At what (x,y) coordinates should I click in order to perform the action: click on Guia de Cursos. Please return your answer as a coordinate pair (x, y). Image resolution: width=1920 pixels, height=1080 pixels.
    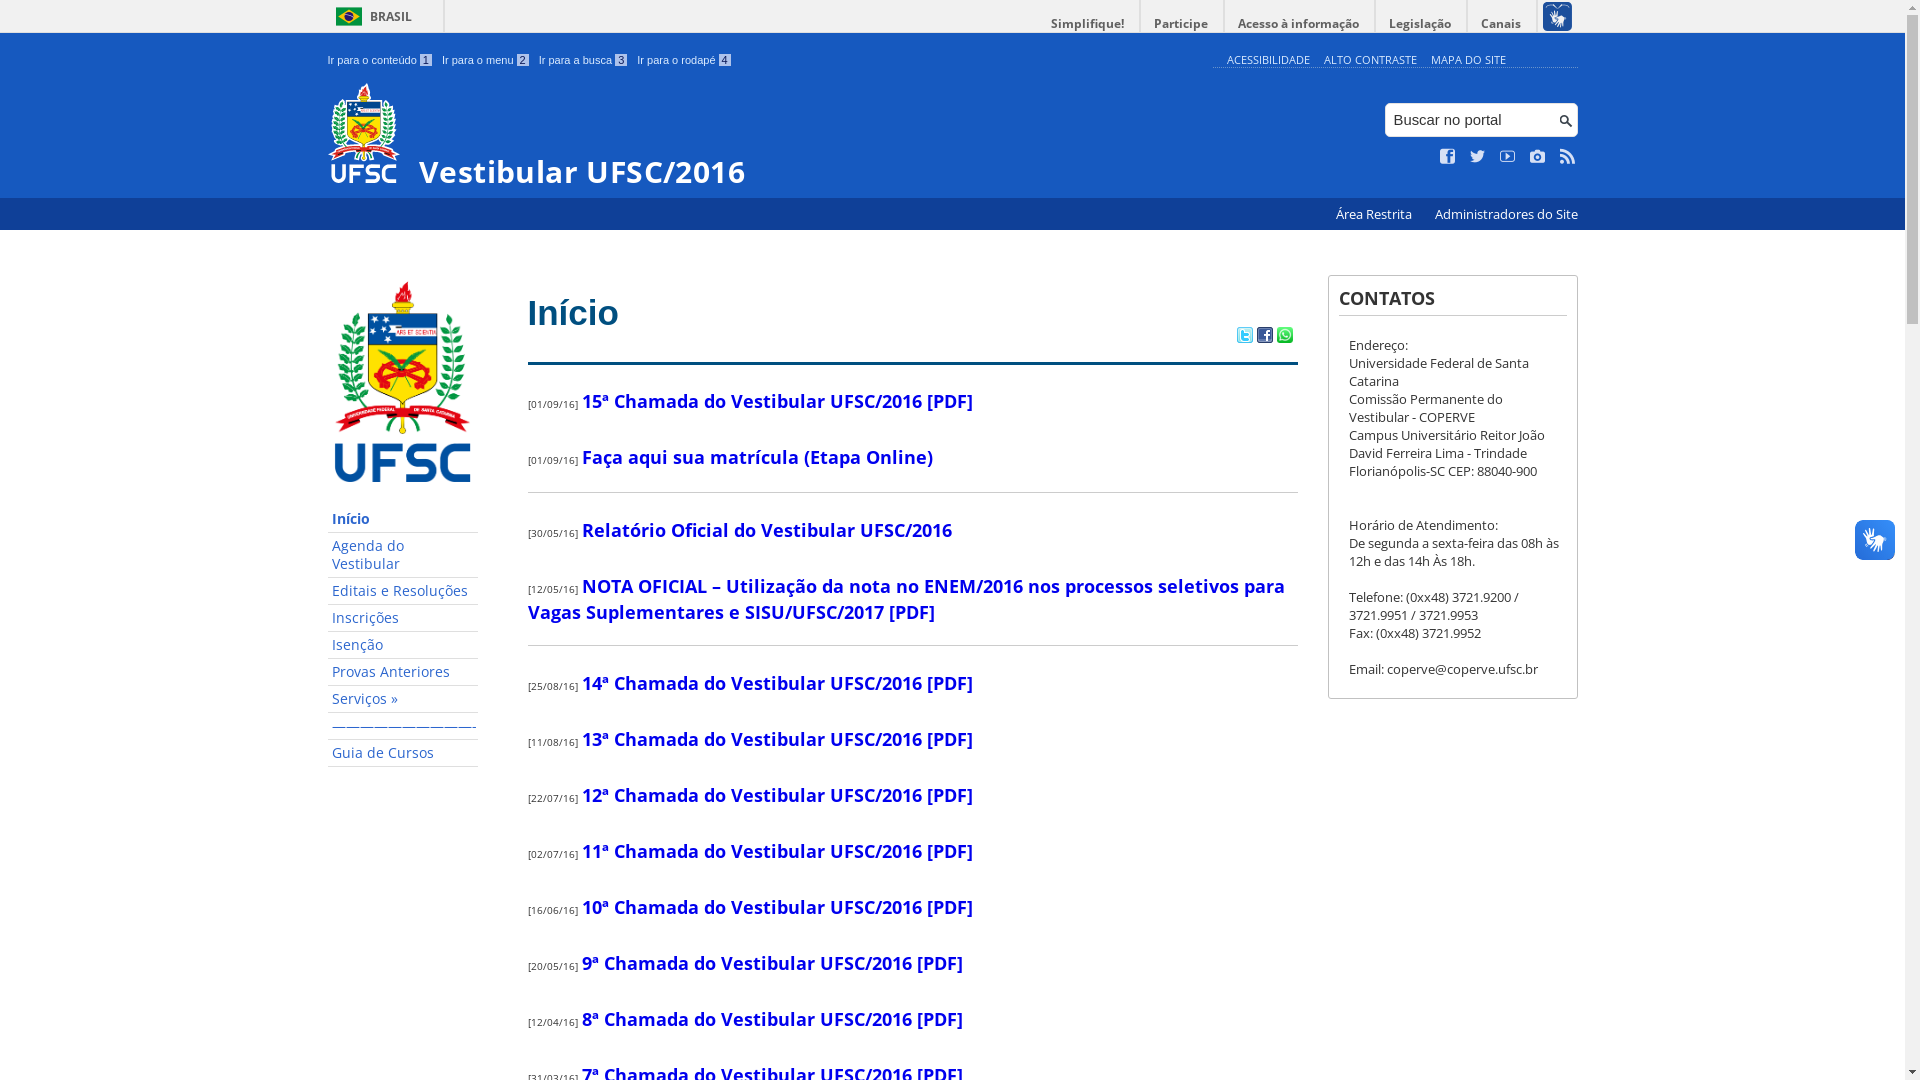
    Looking at the image, I should click on (403, 754).